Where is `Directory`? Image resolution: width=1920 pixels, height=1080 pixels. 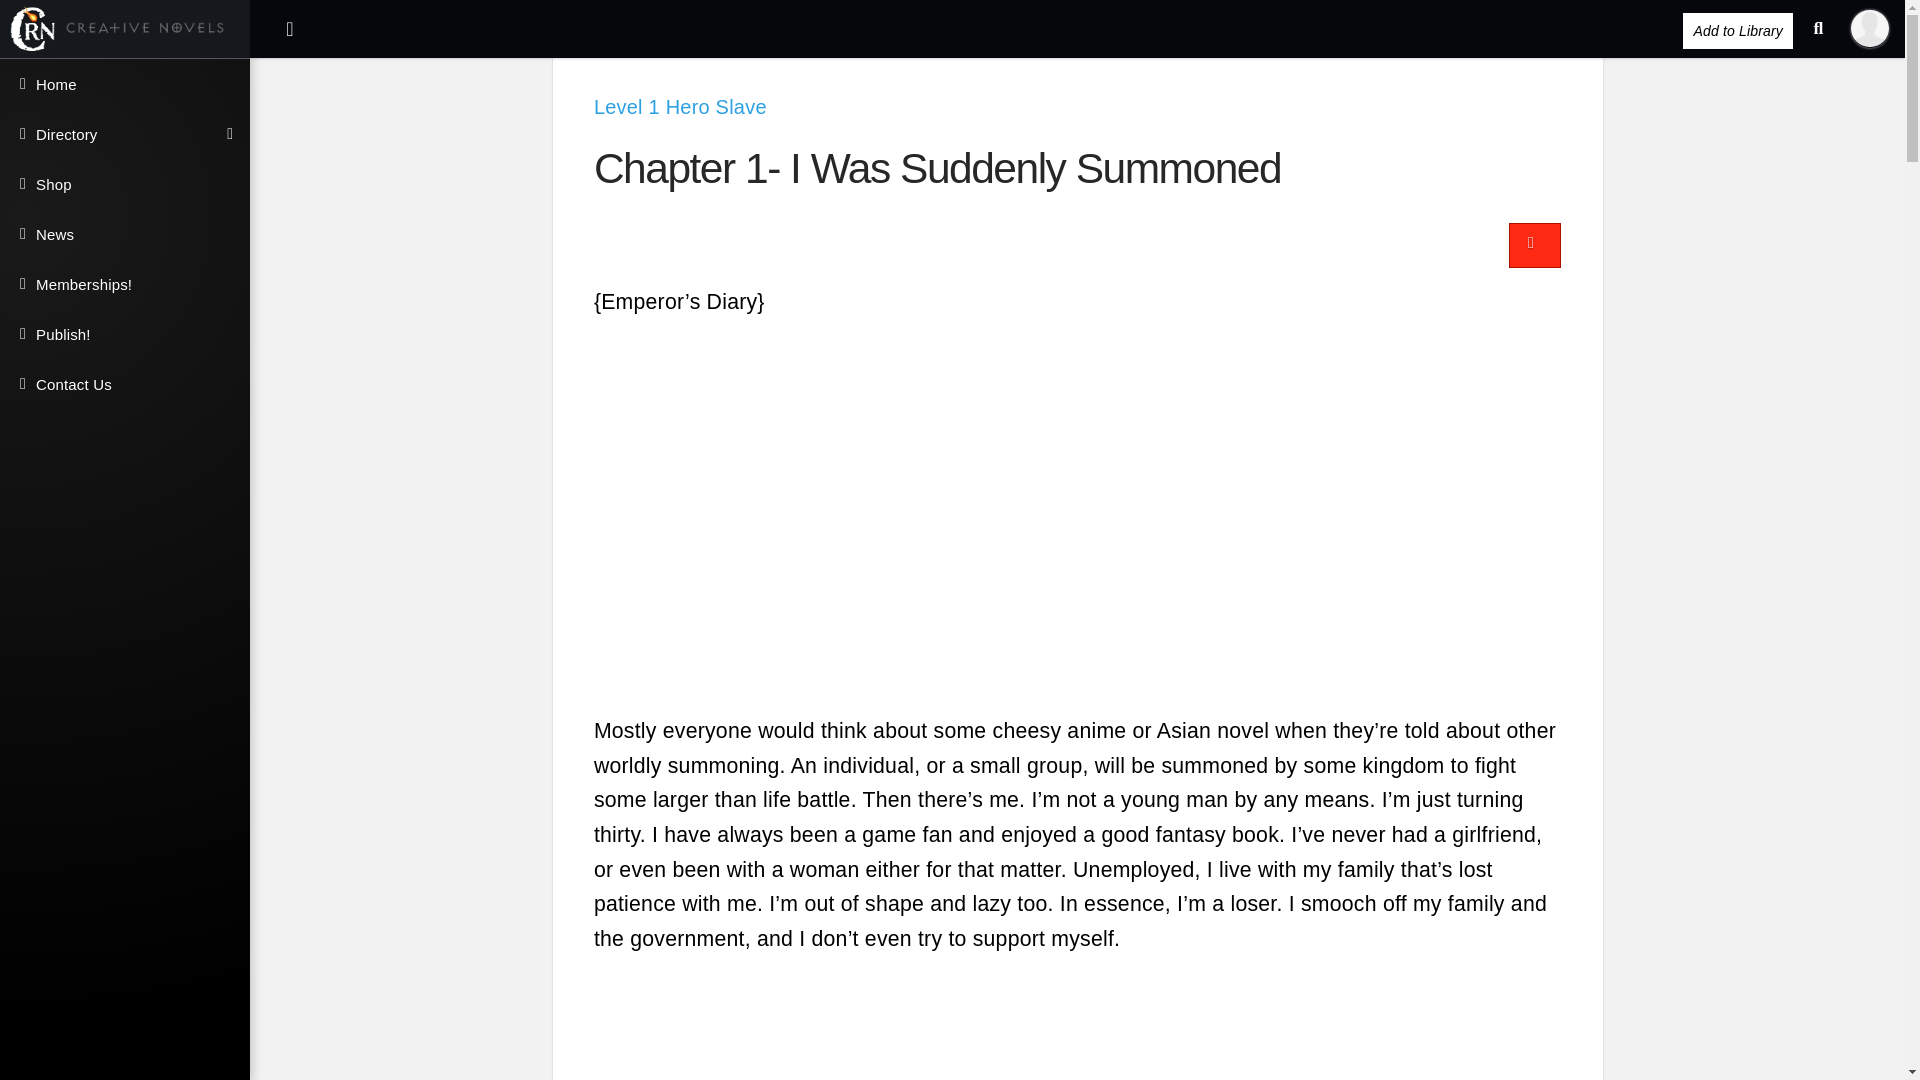 Directory is located at coordinates (124, 134).